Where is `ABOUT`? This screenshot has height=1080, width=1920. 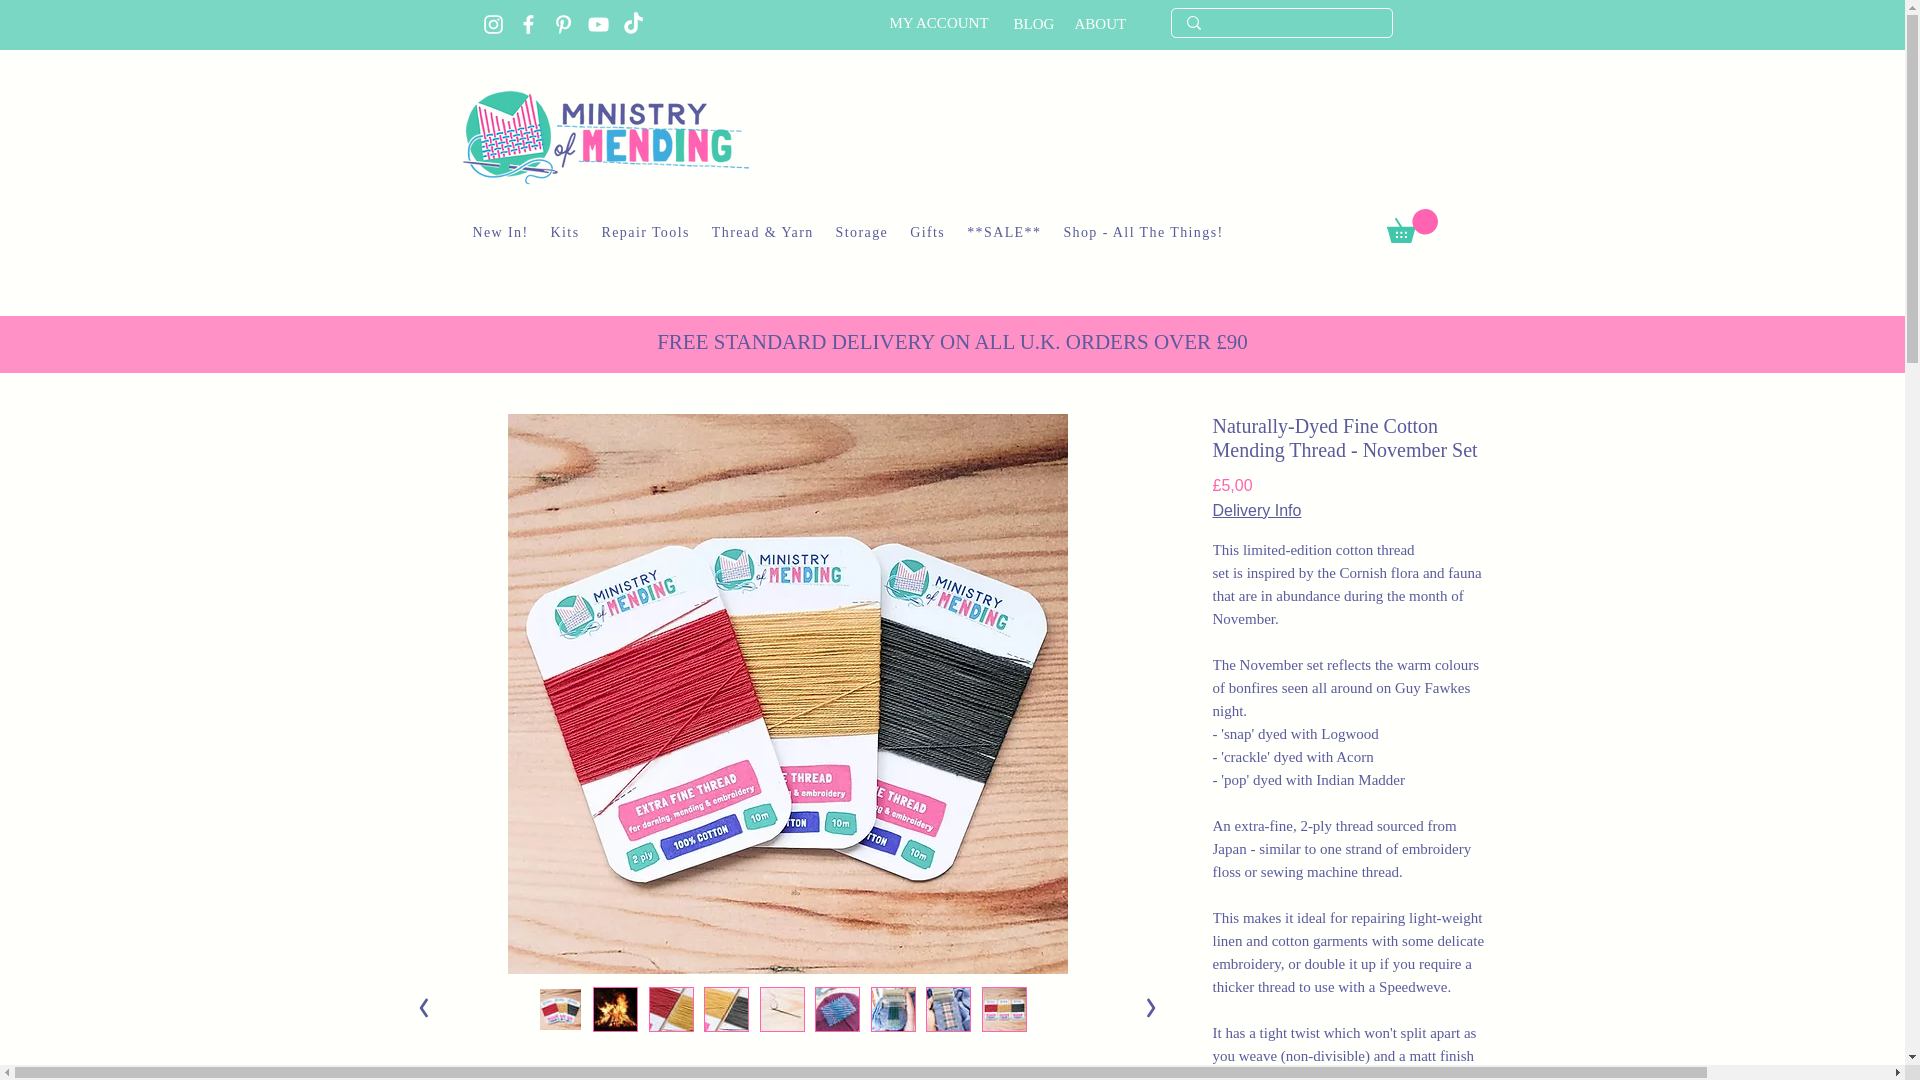
ABOUT is located at coordinates (1099, 24).